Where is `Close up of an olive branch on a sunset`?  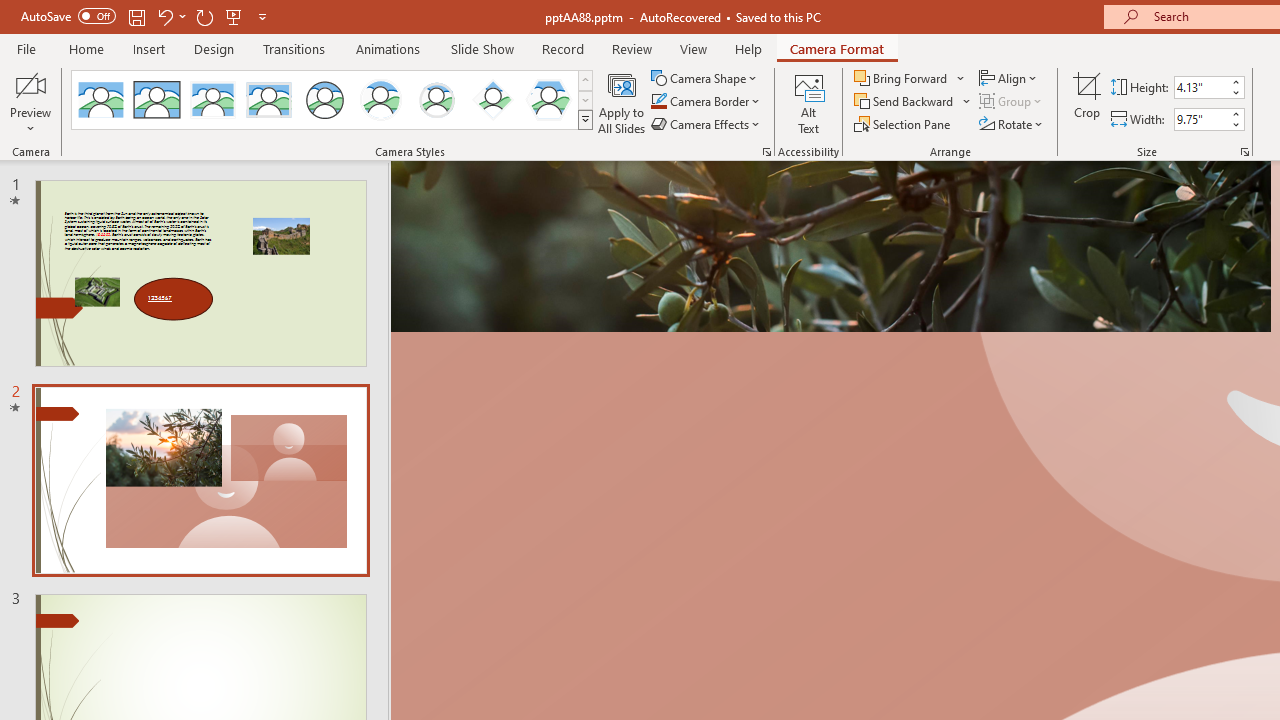 Close up of an olive branch on a sunset is located at coordinates (830, 246).